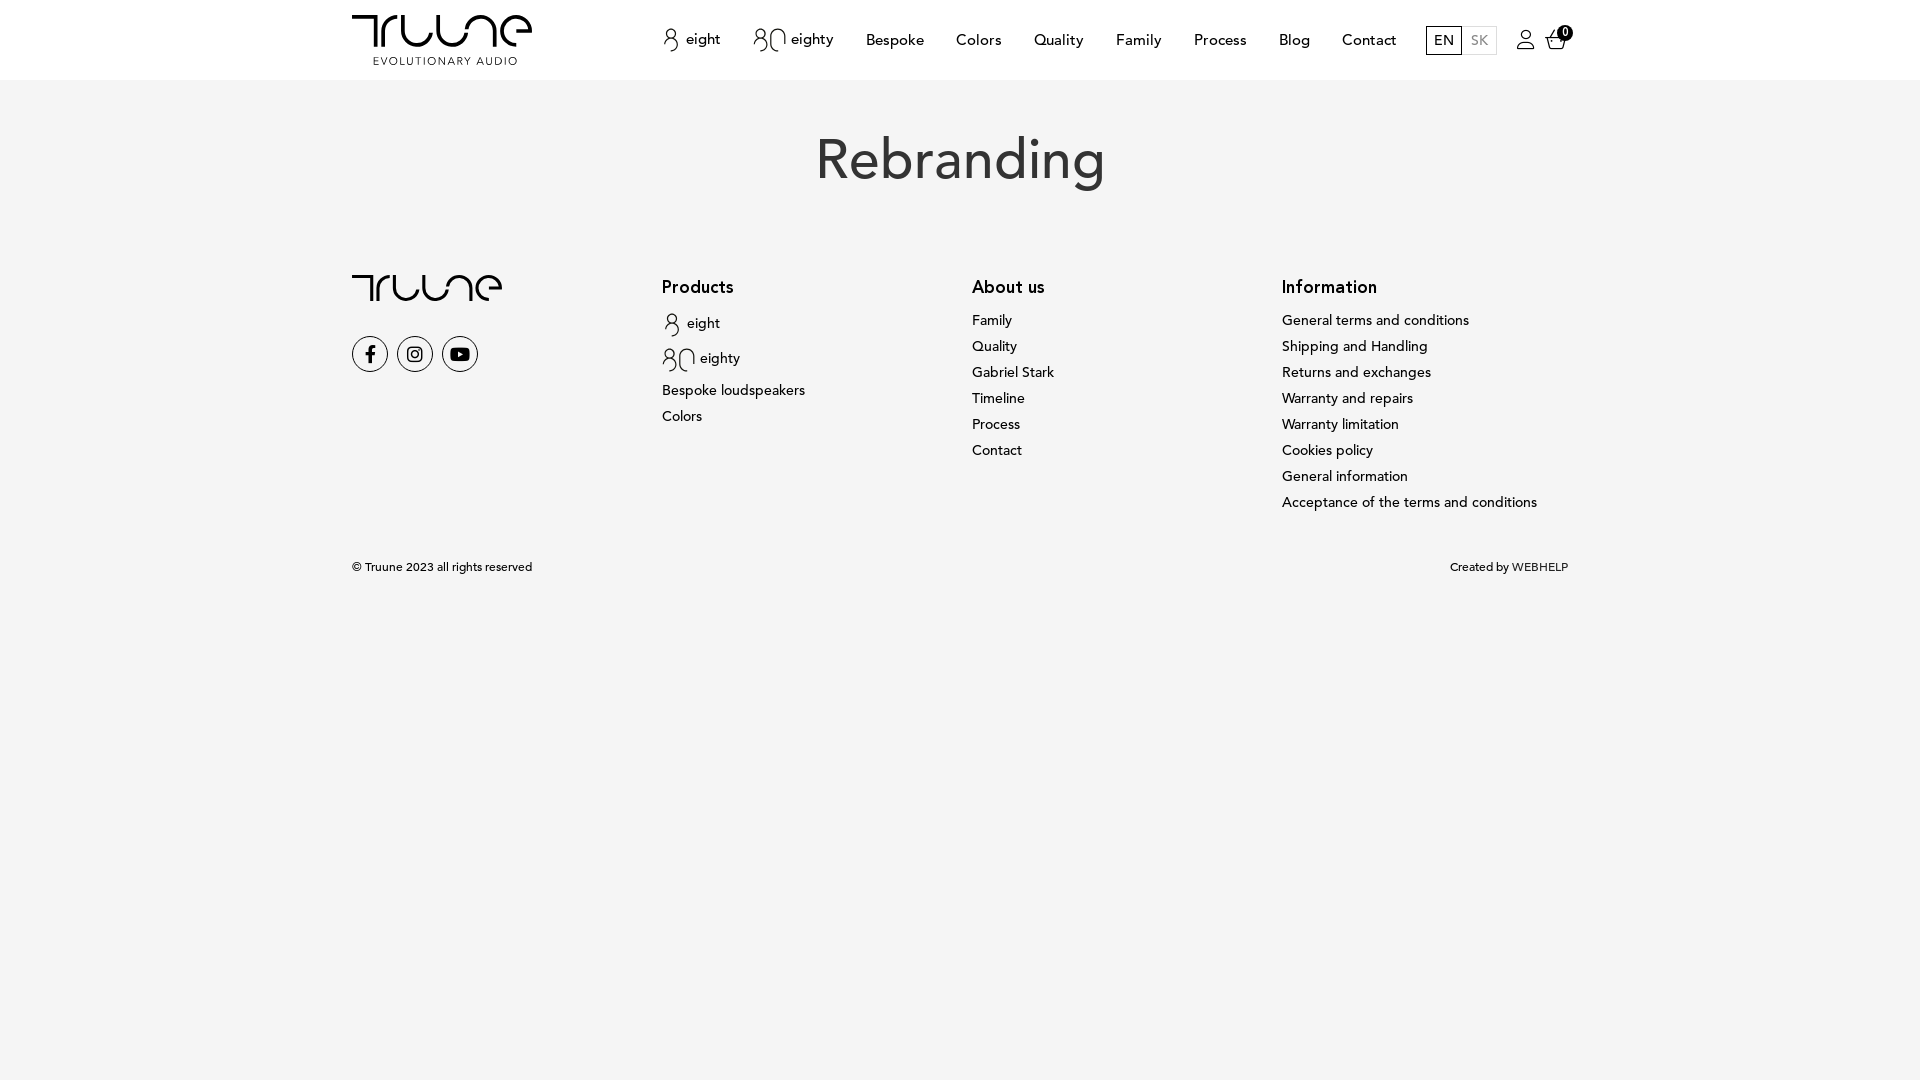  What do you see at coordinates (1059, 40) in the screenshot?
I see `Quality` at bounding box center [1059, 40].